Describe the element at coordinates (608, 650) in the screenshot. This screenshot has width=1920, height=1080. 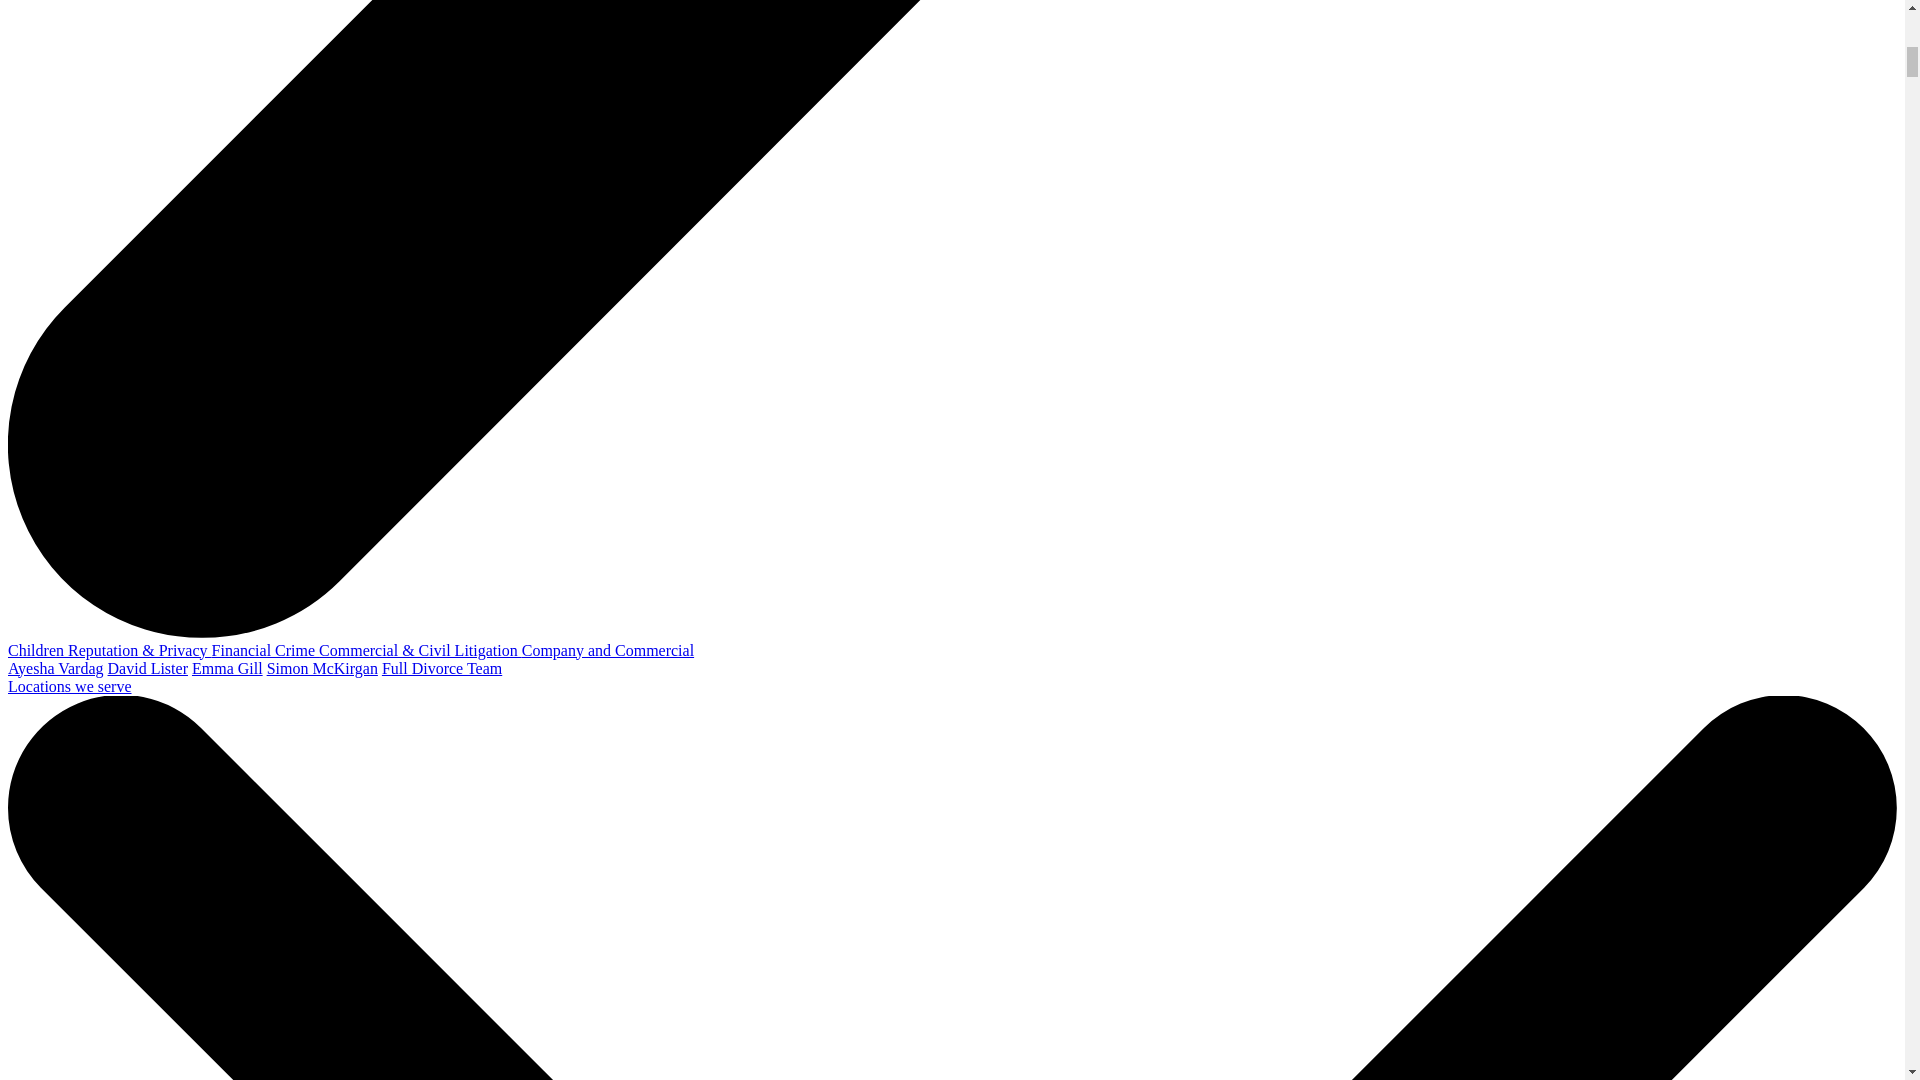
I see `Company and Commercial` at that location.